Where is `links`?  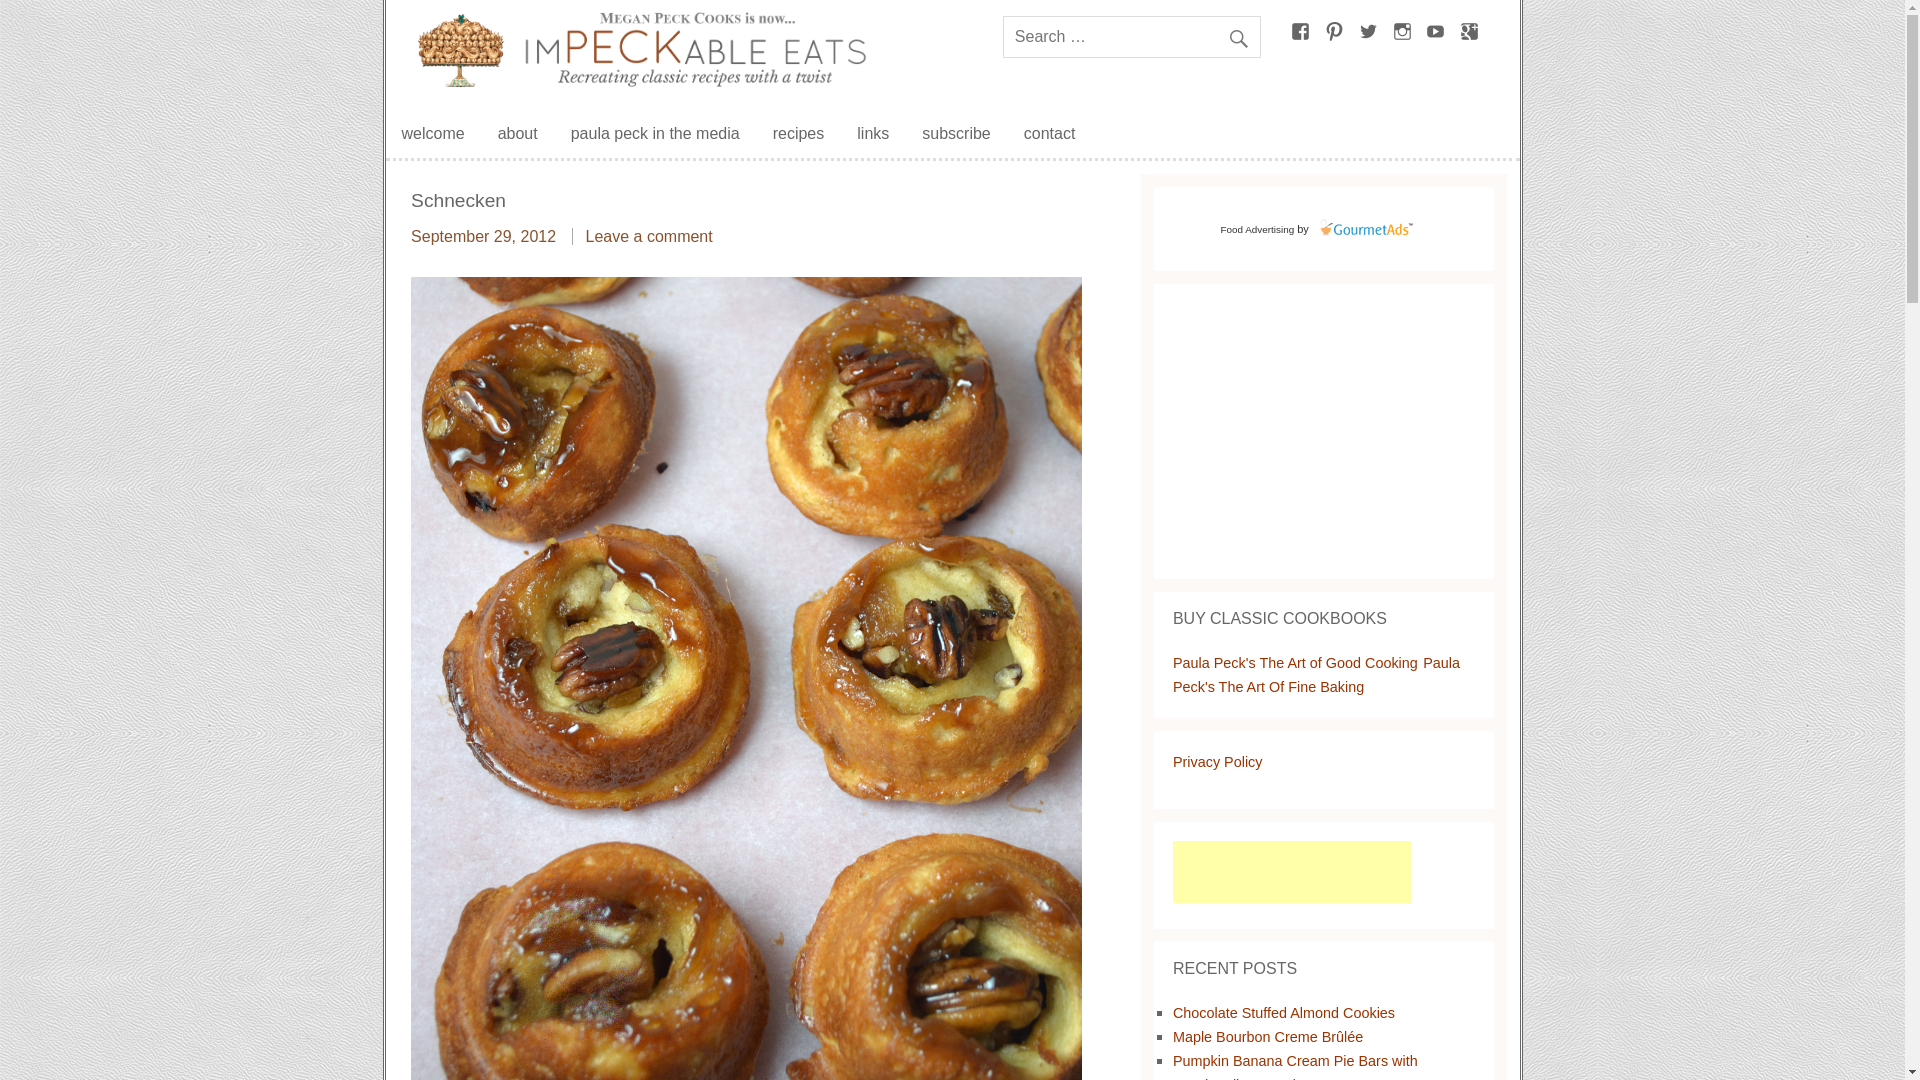 links is located at coordinates (872, 134).